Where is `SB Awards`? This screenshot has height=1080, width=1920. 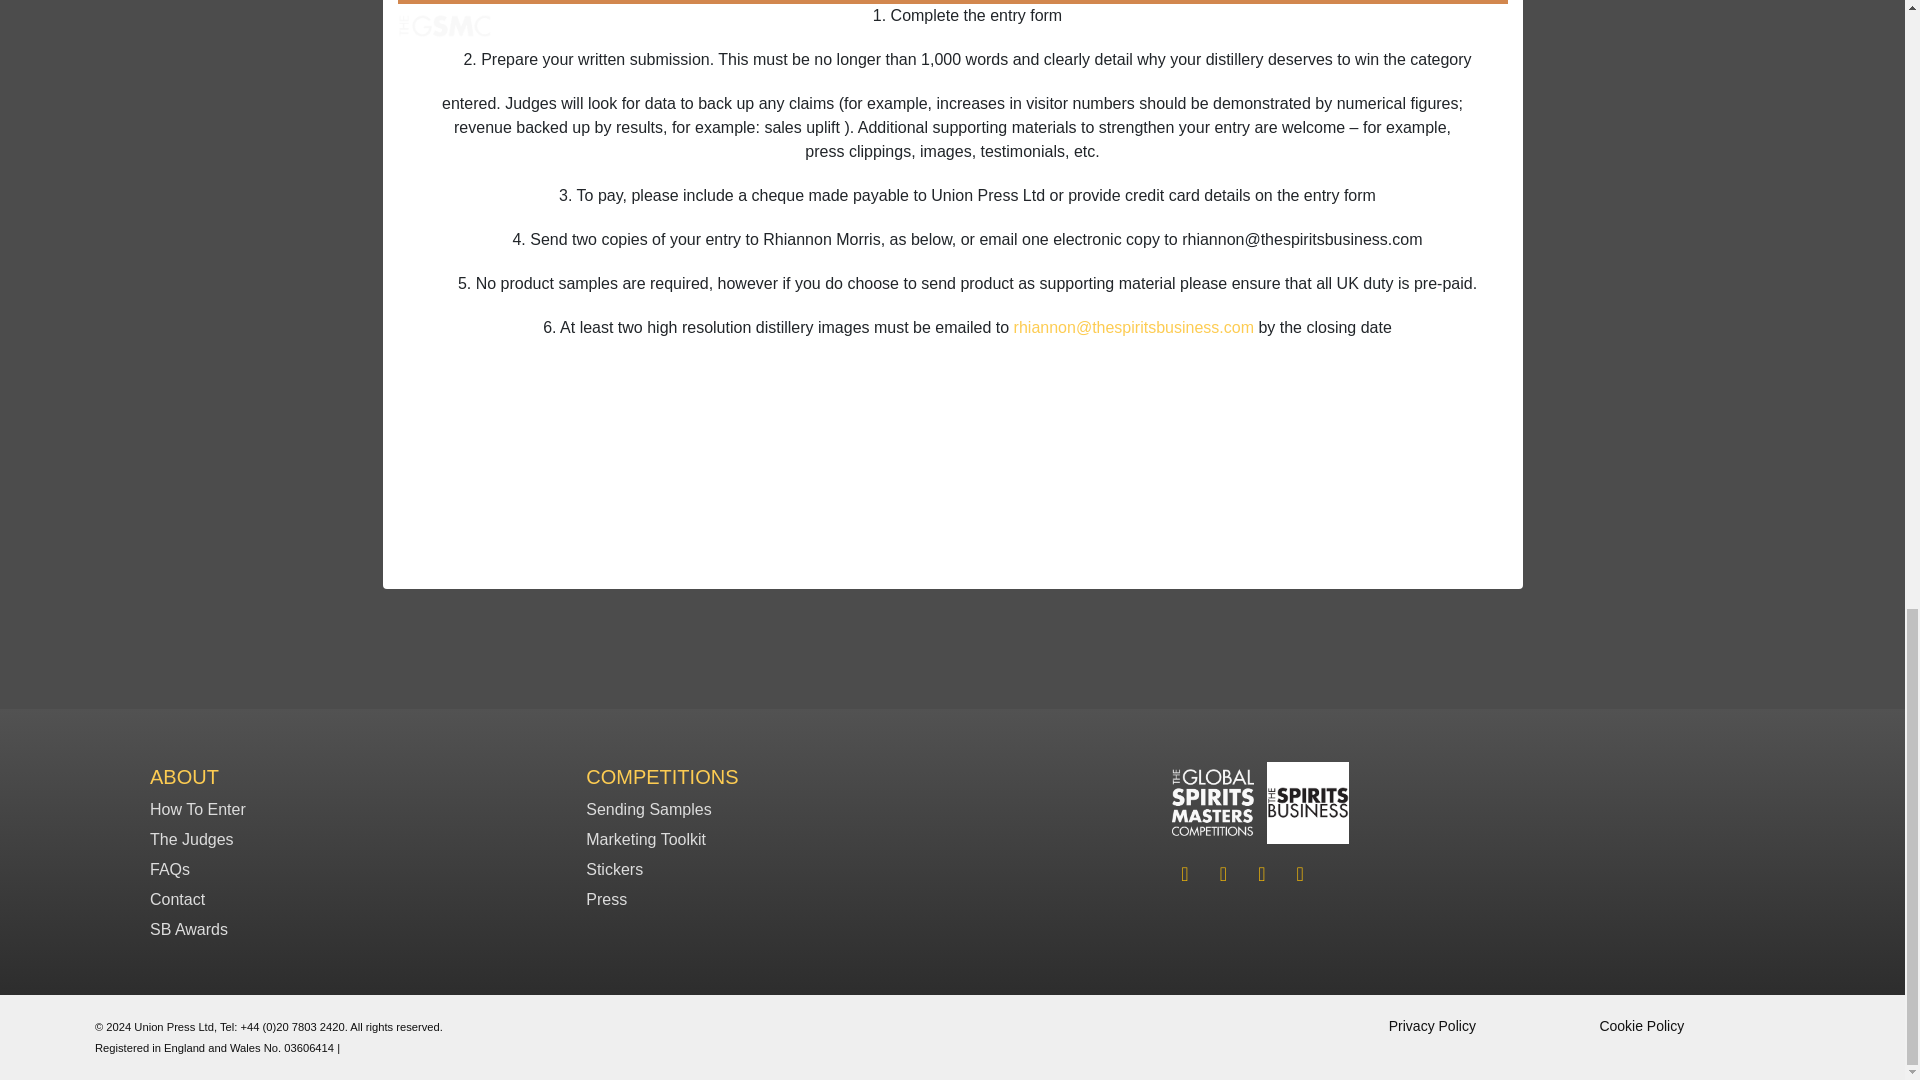
SB Awards is located at coordinates (188, 930).